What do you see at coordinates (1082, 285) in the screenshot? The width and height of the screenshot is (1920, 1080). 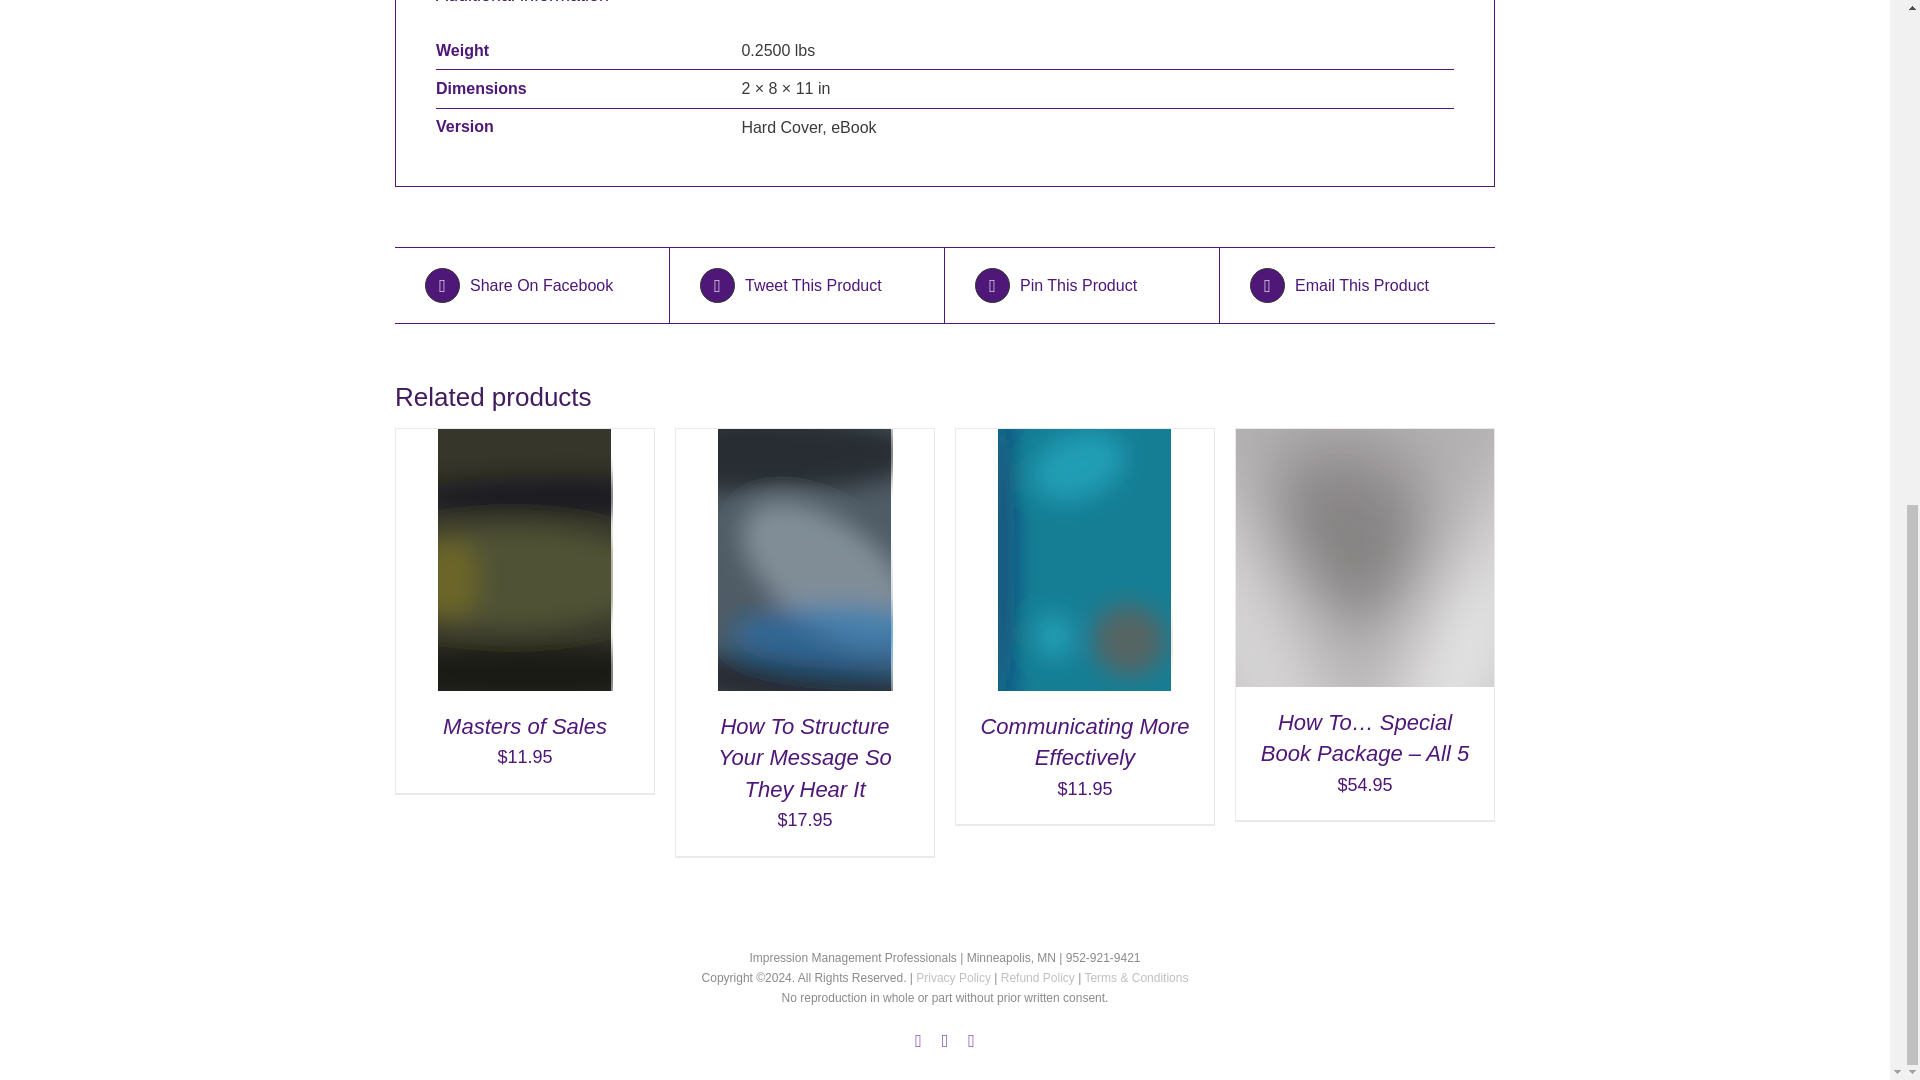 I see `Pin This Product` at bounding box center [1082, 285].